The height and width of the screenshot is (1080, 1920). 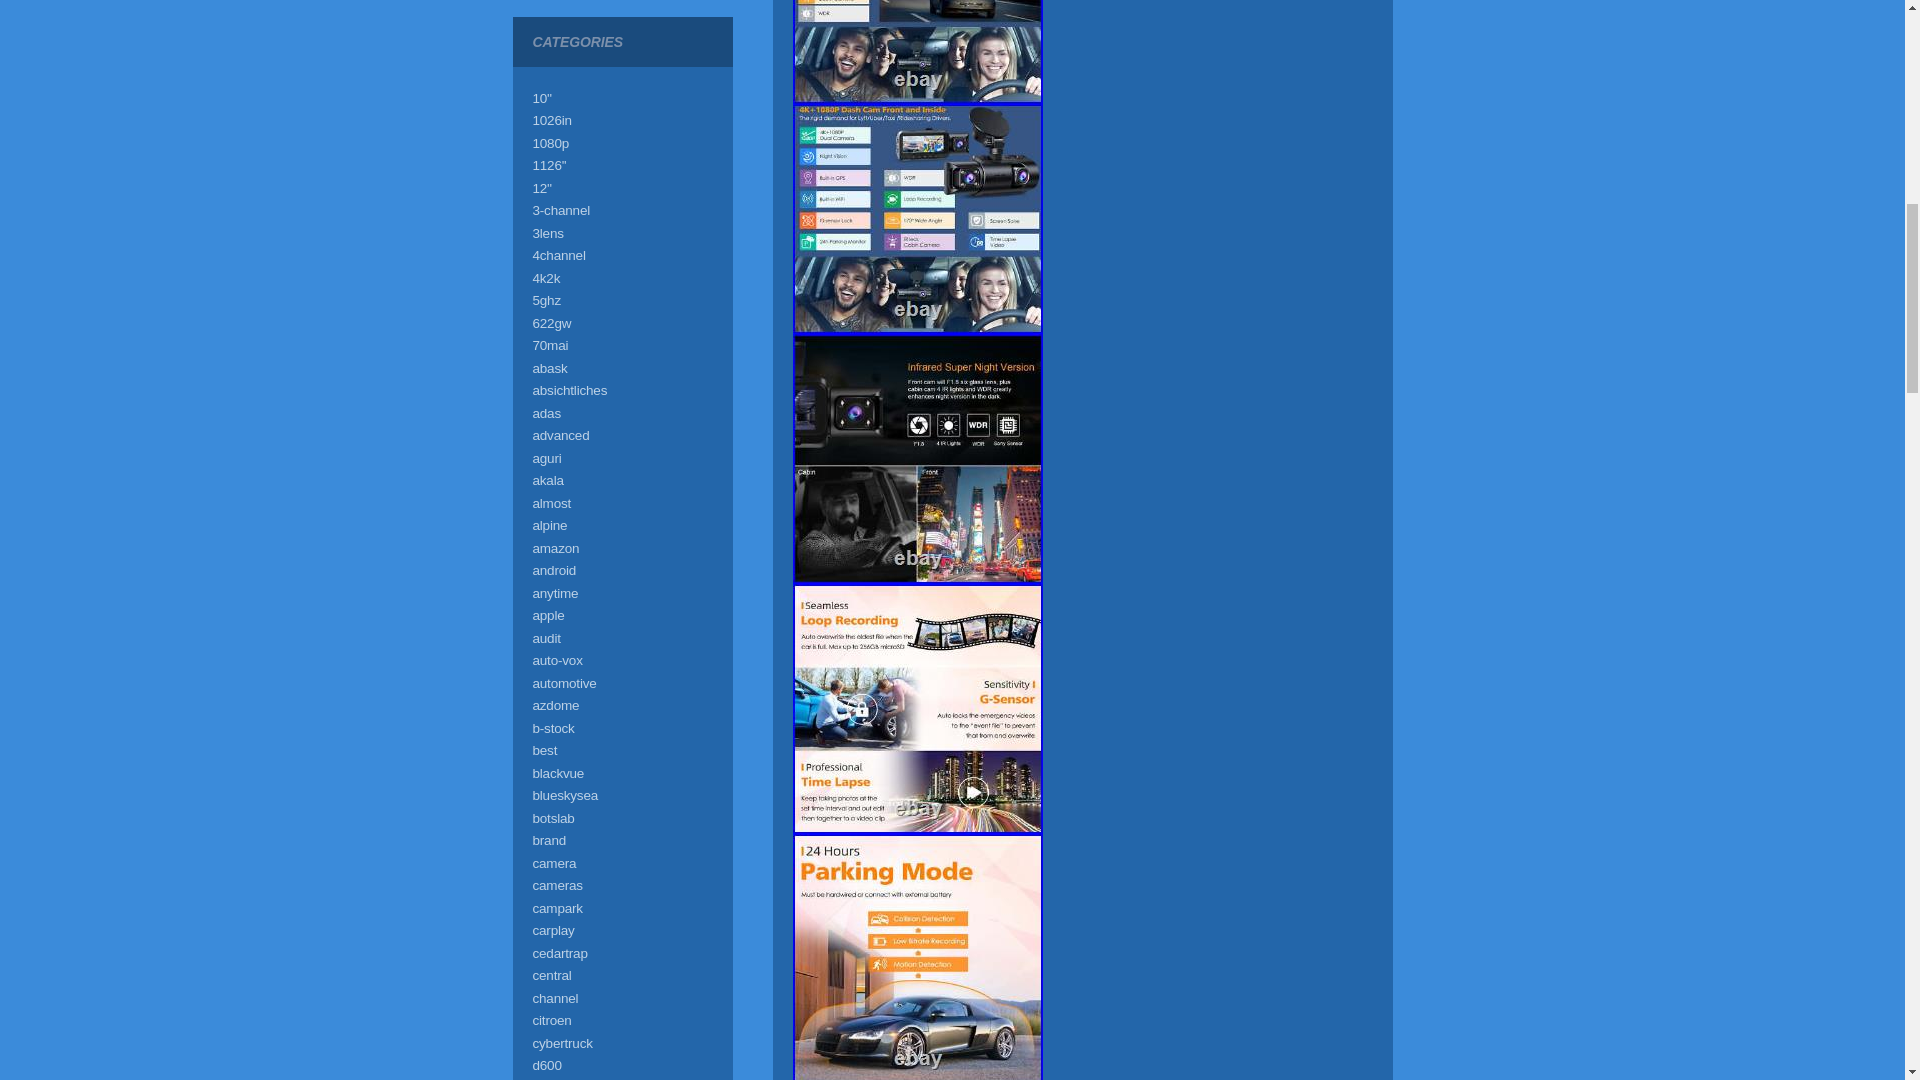 What do you see at coordinates (548, 366) in the screenshot?
I see `abask` at bounding box center [548, 366].